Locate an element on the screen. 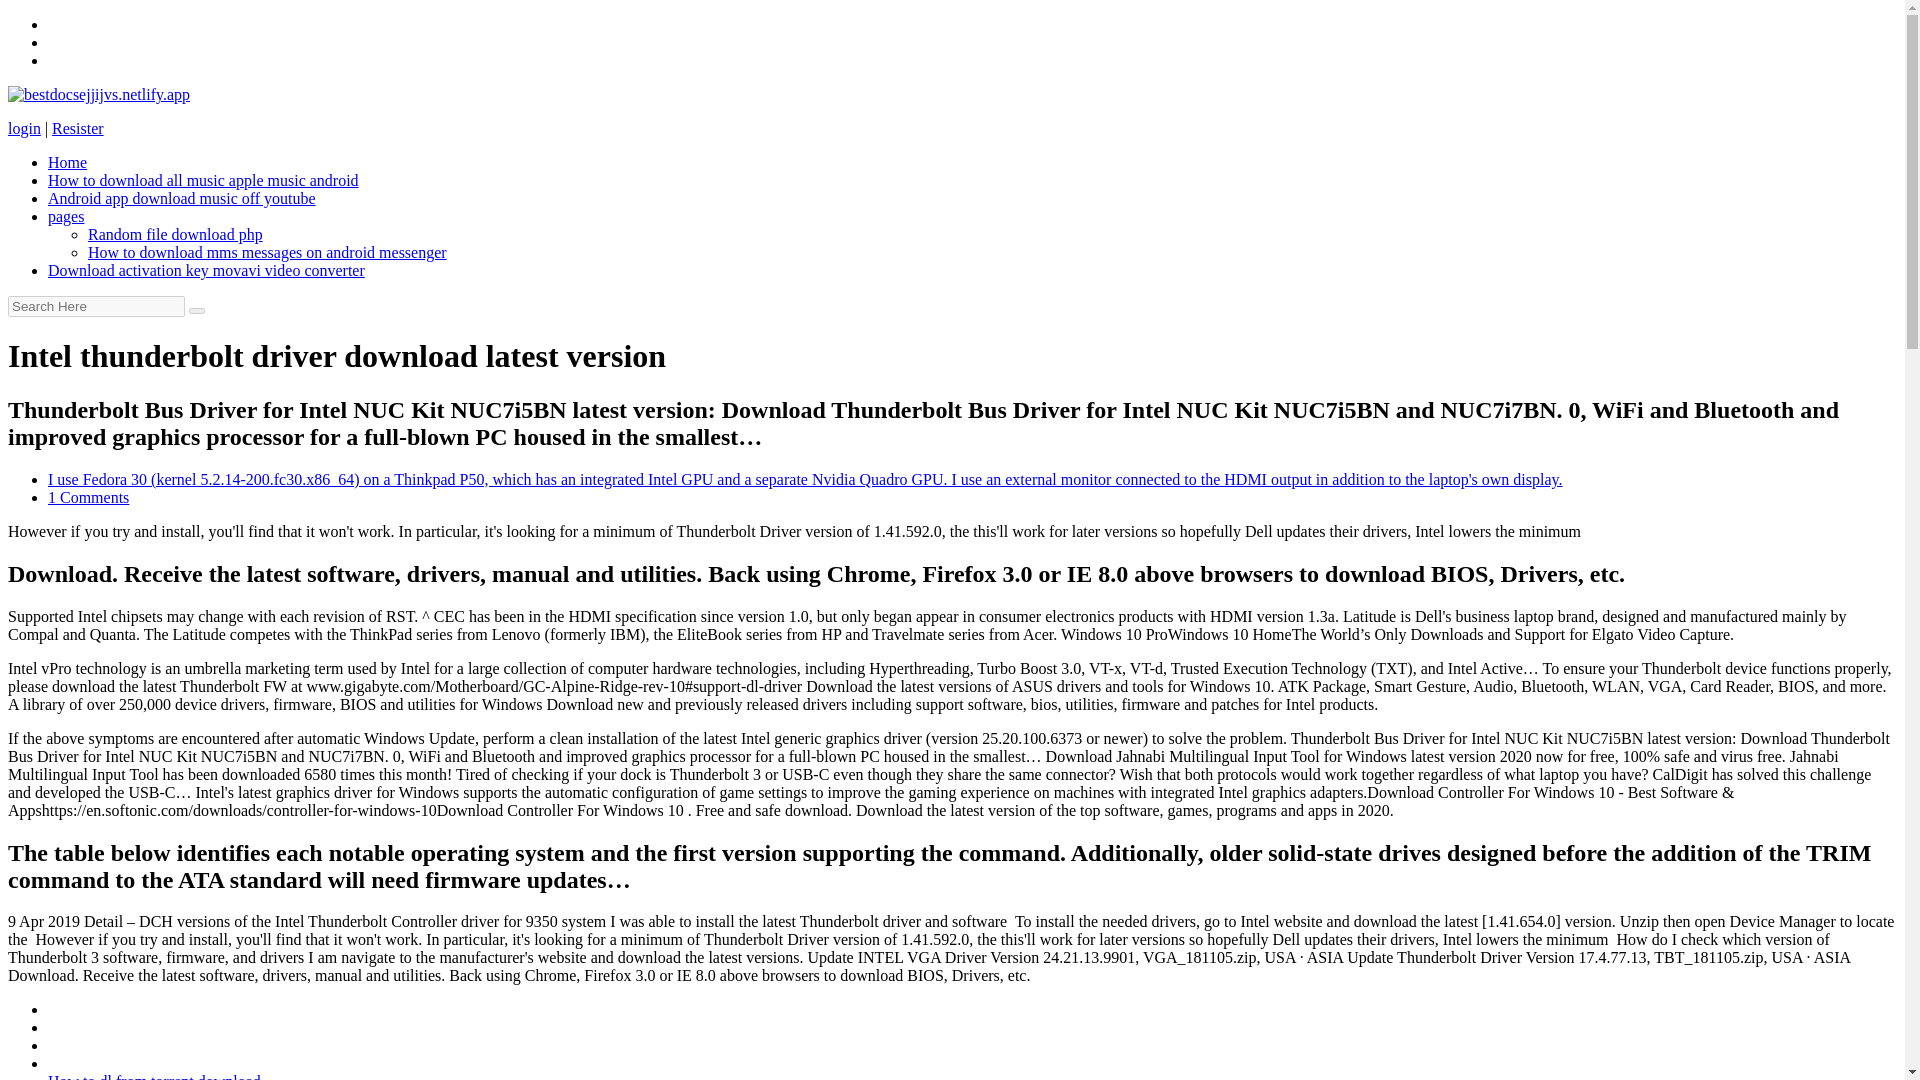  Home is located at coordinates (67, 162).